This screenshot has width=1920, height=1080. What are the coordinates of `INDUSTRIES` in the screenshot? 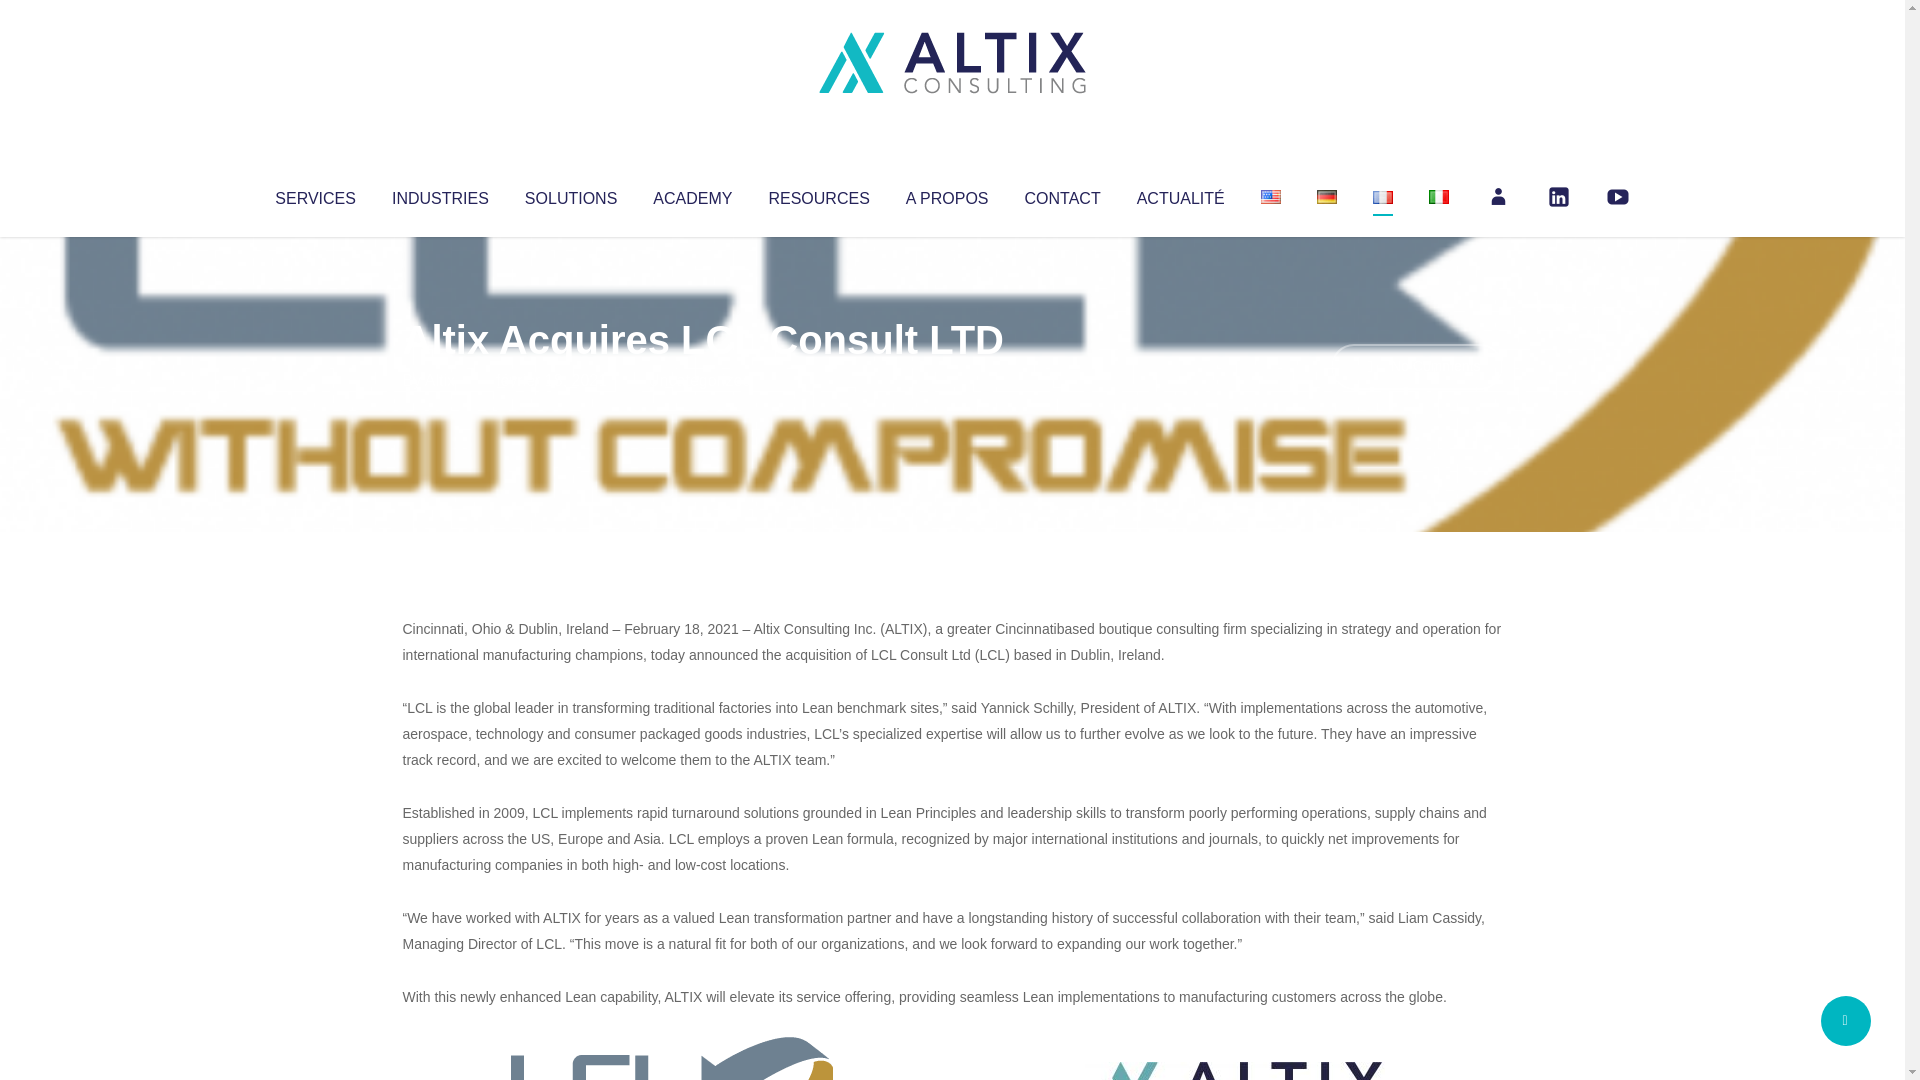 It's located at (440, 194).